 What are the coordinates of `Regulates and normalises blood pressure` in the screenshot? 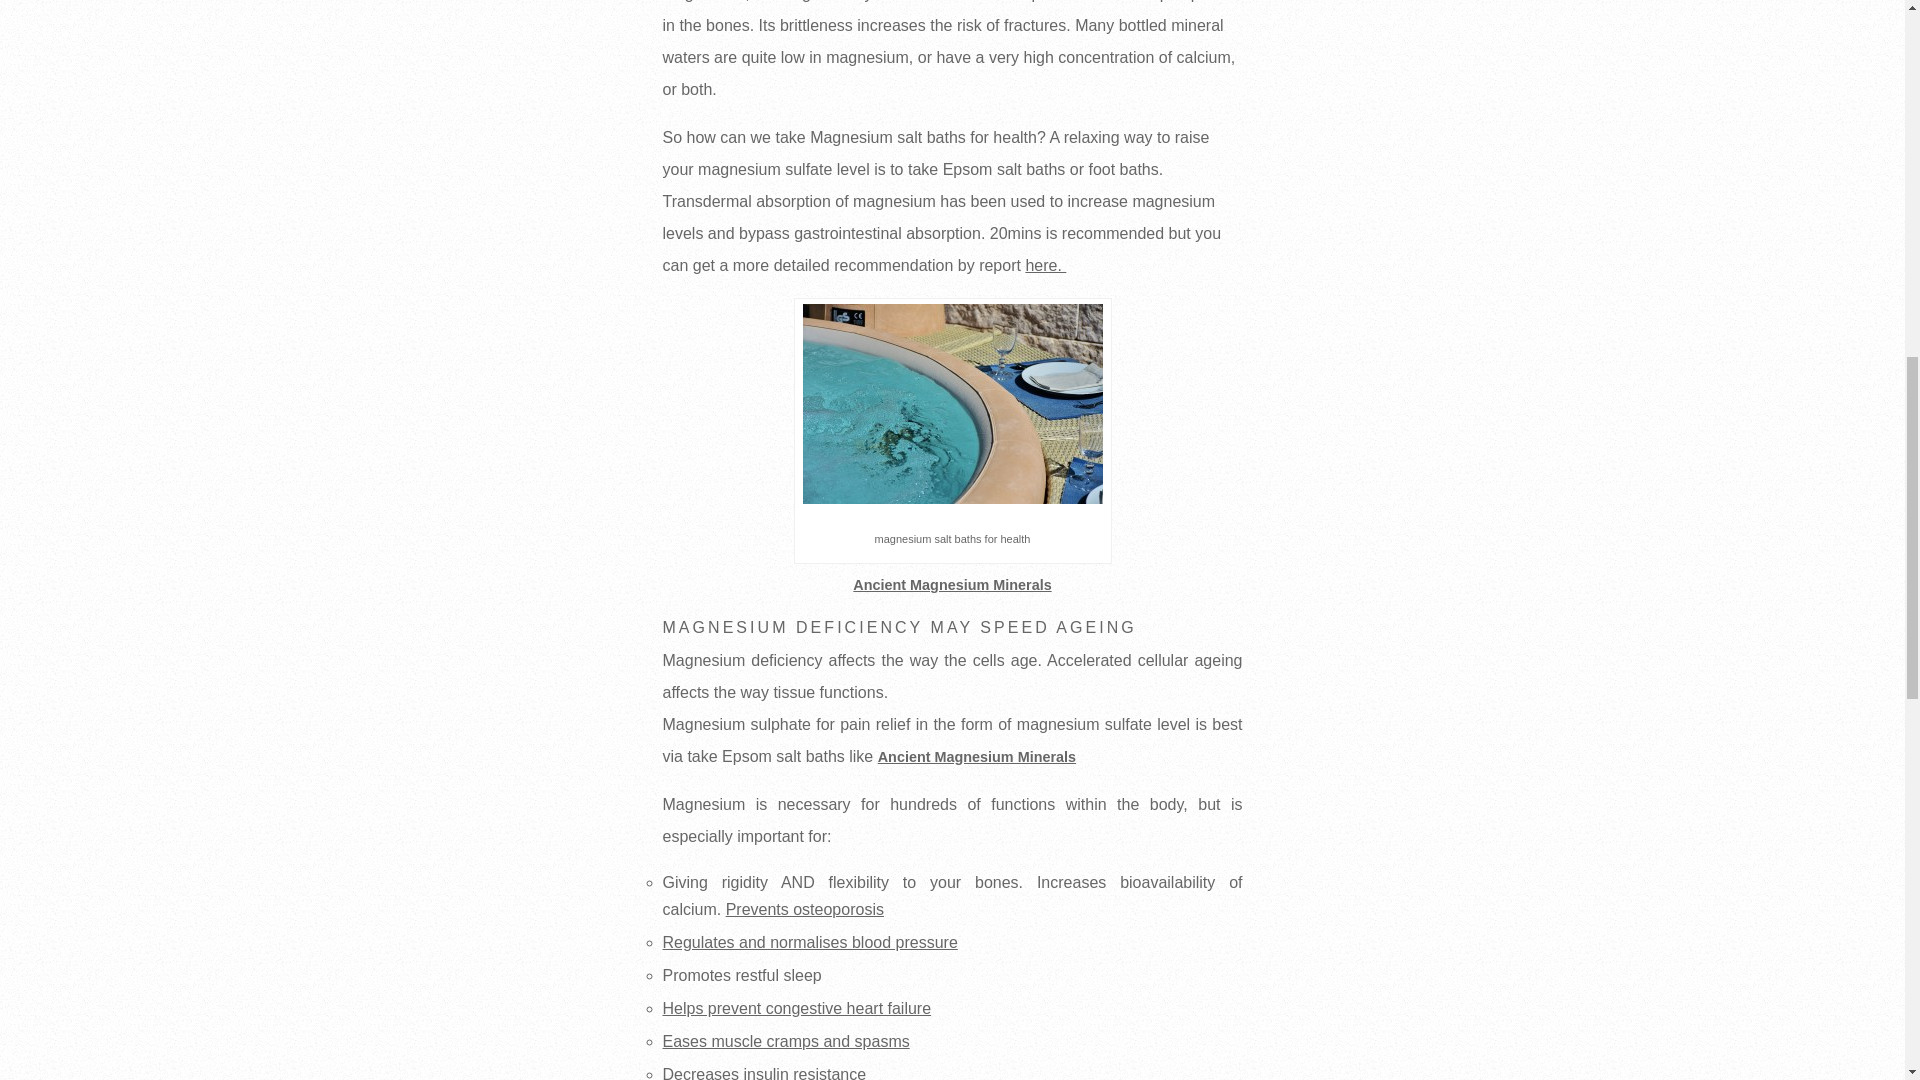 It's located at (809, 942).